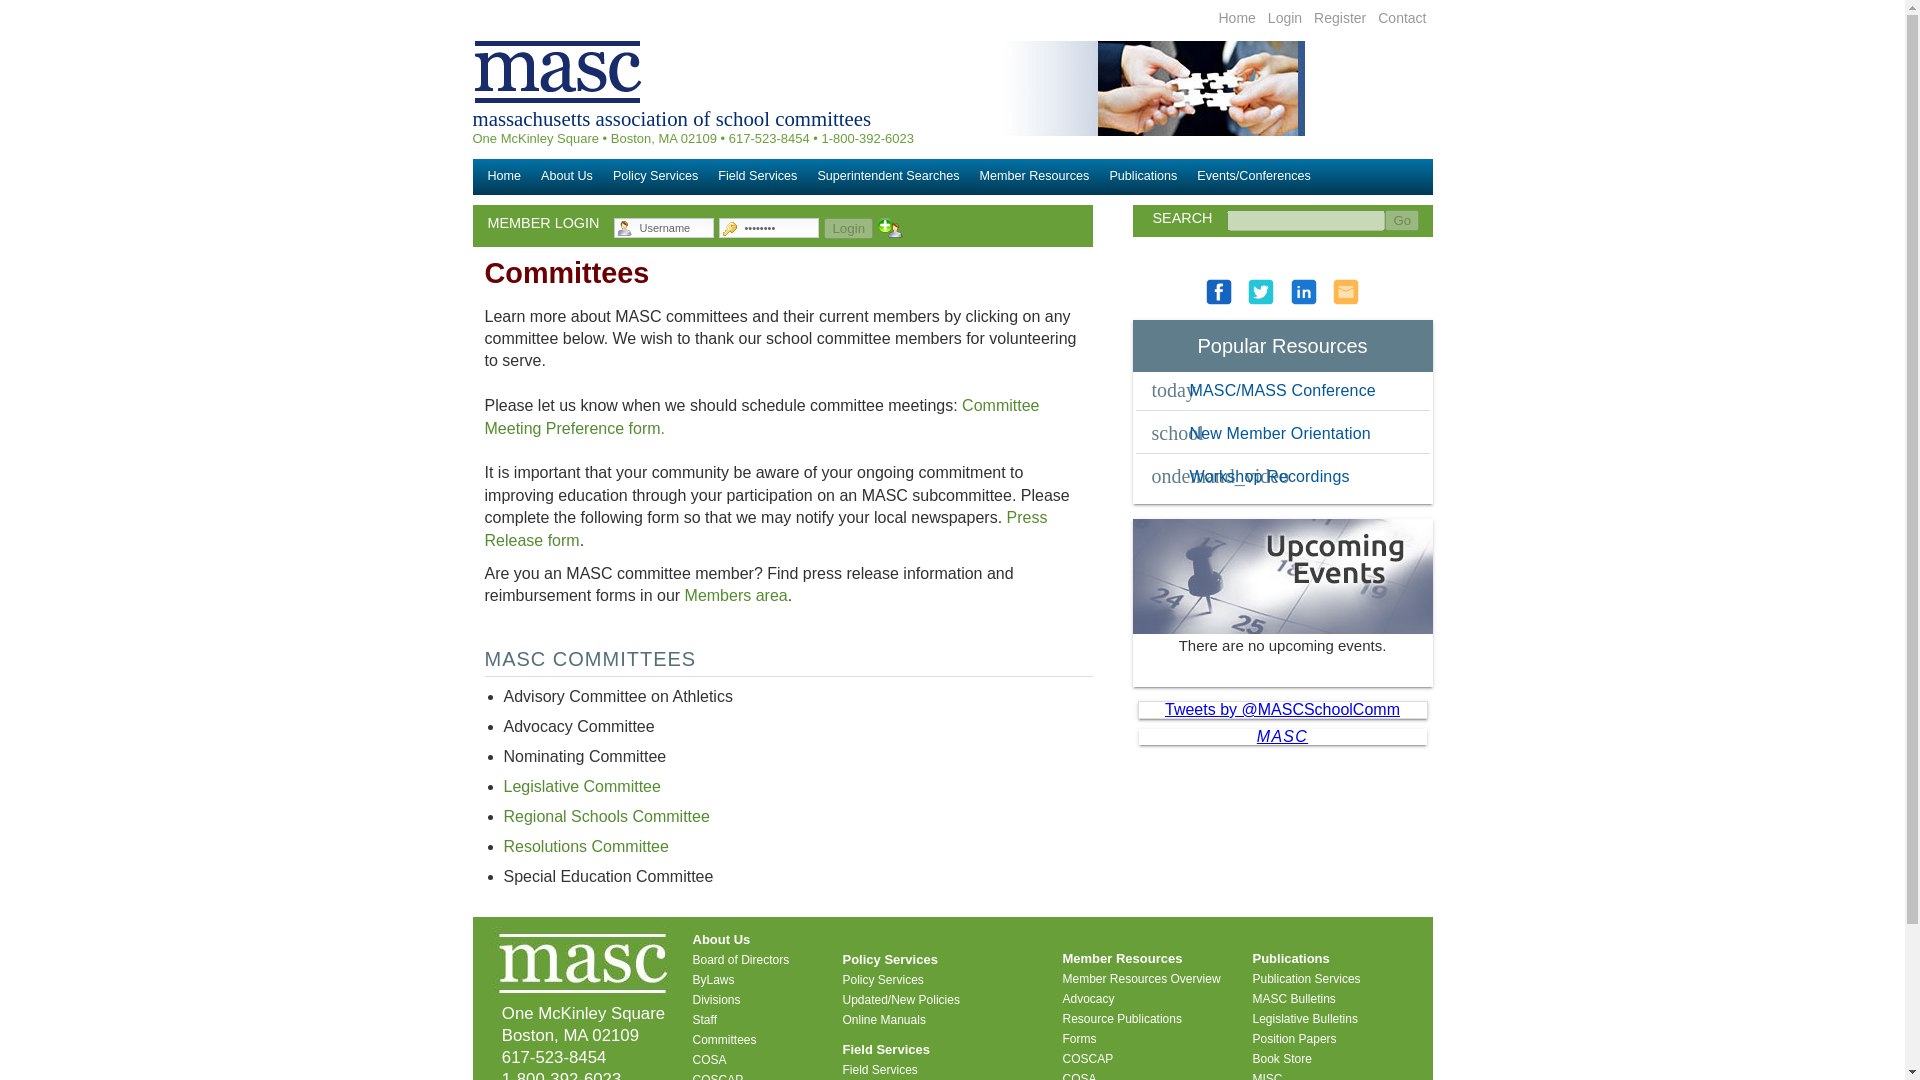 This screenshot has width=1920, height=1080. Describe the element at coordinates (567, 182) in the screenshot. I see `About Us` at that location.